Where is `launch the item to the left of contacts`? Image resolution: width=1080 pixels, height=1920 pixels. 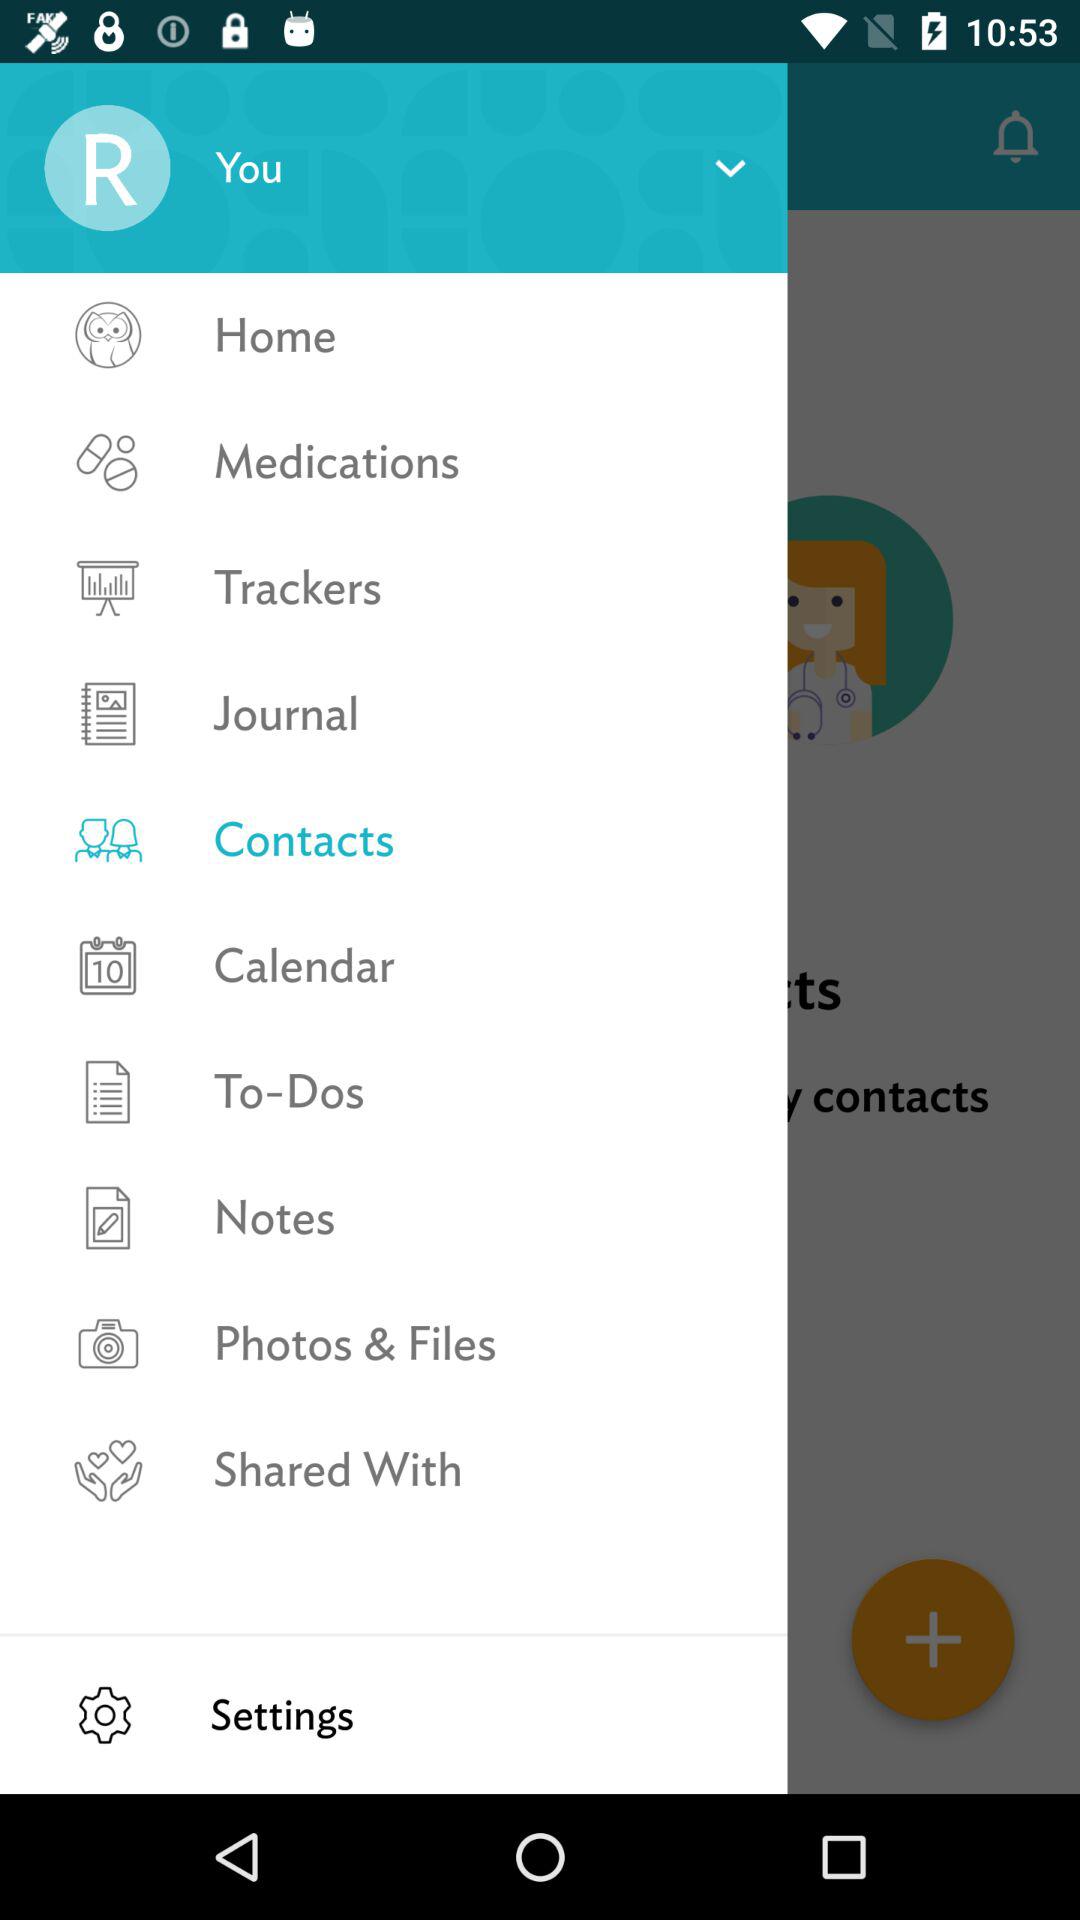 launch the item to the left of contacts is located at coordinates (73, 136).